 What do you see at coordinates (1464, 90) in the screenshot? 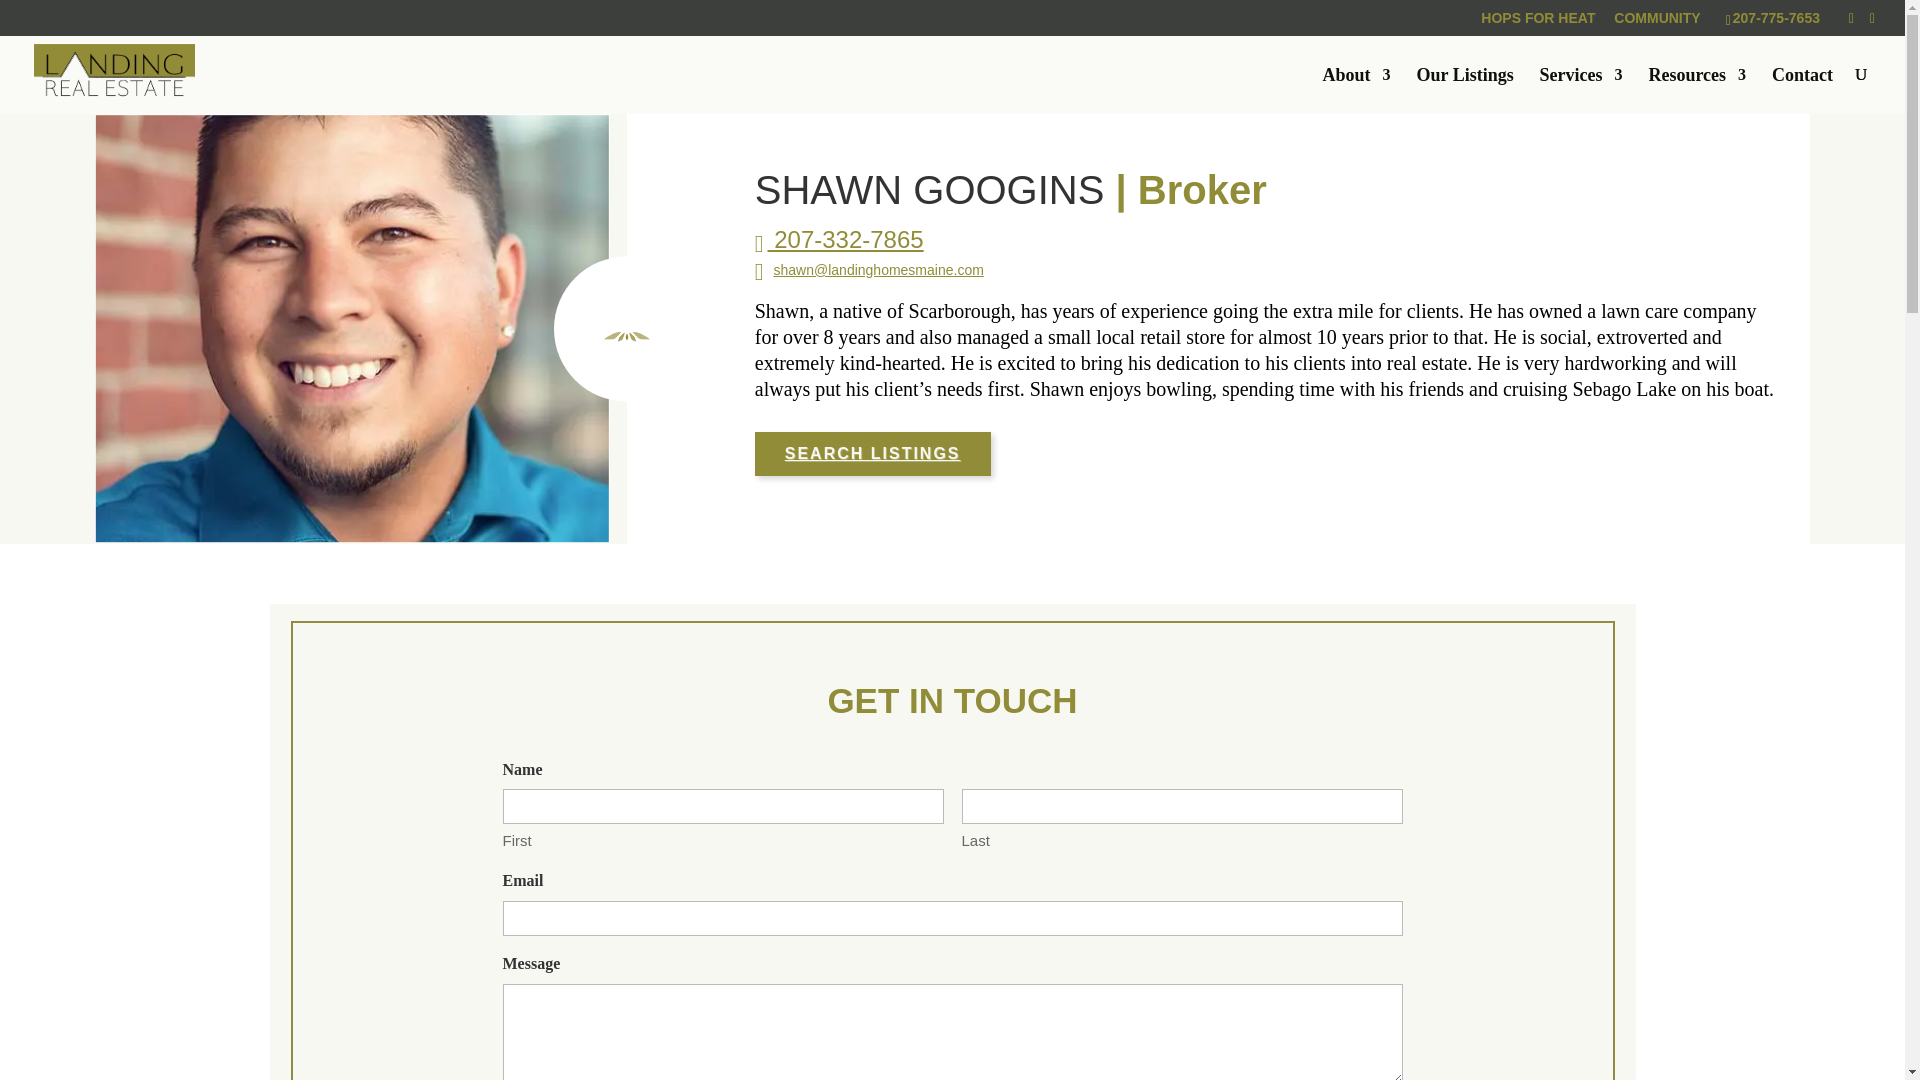
I see `Our Listings` at bounding box center [1464, 90].